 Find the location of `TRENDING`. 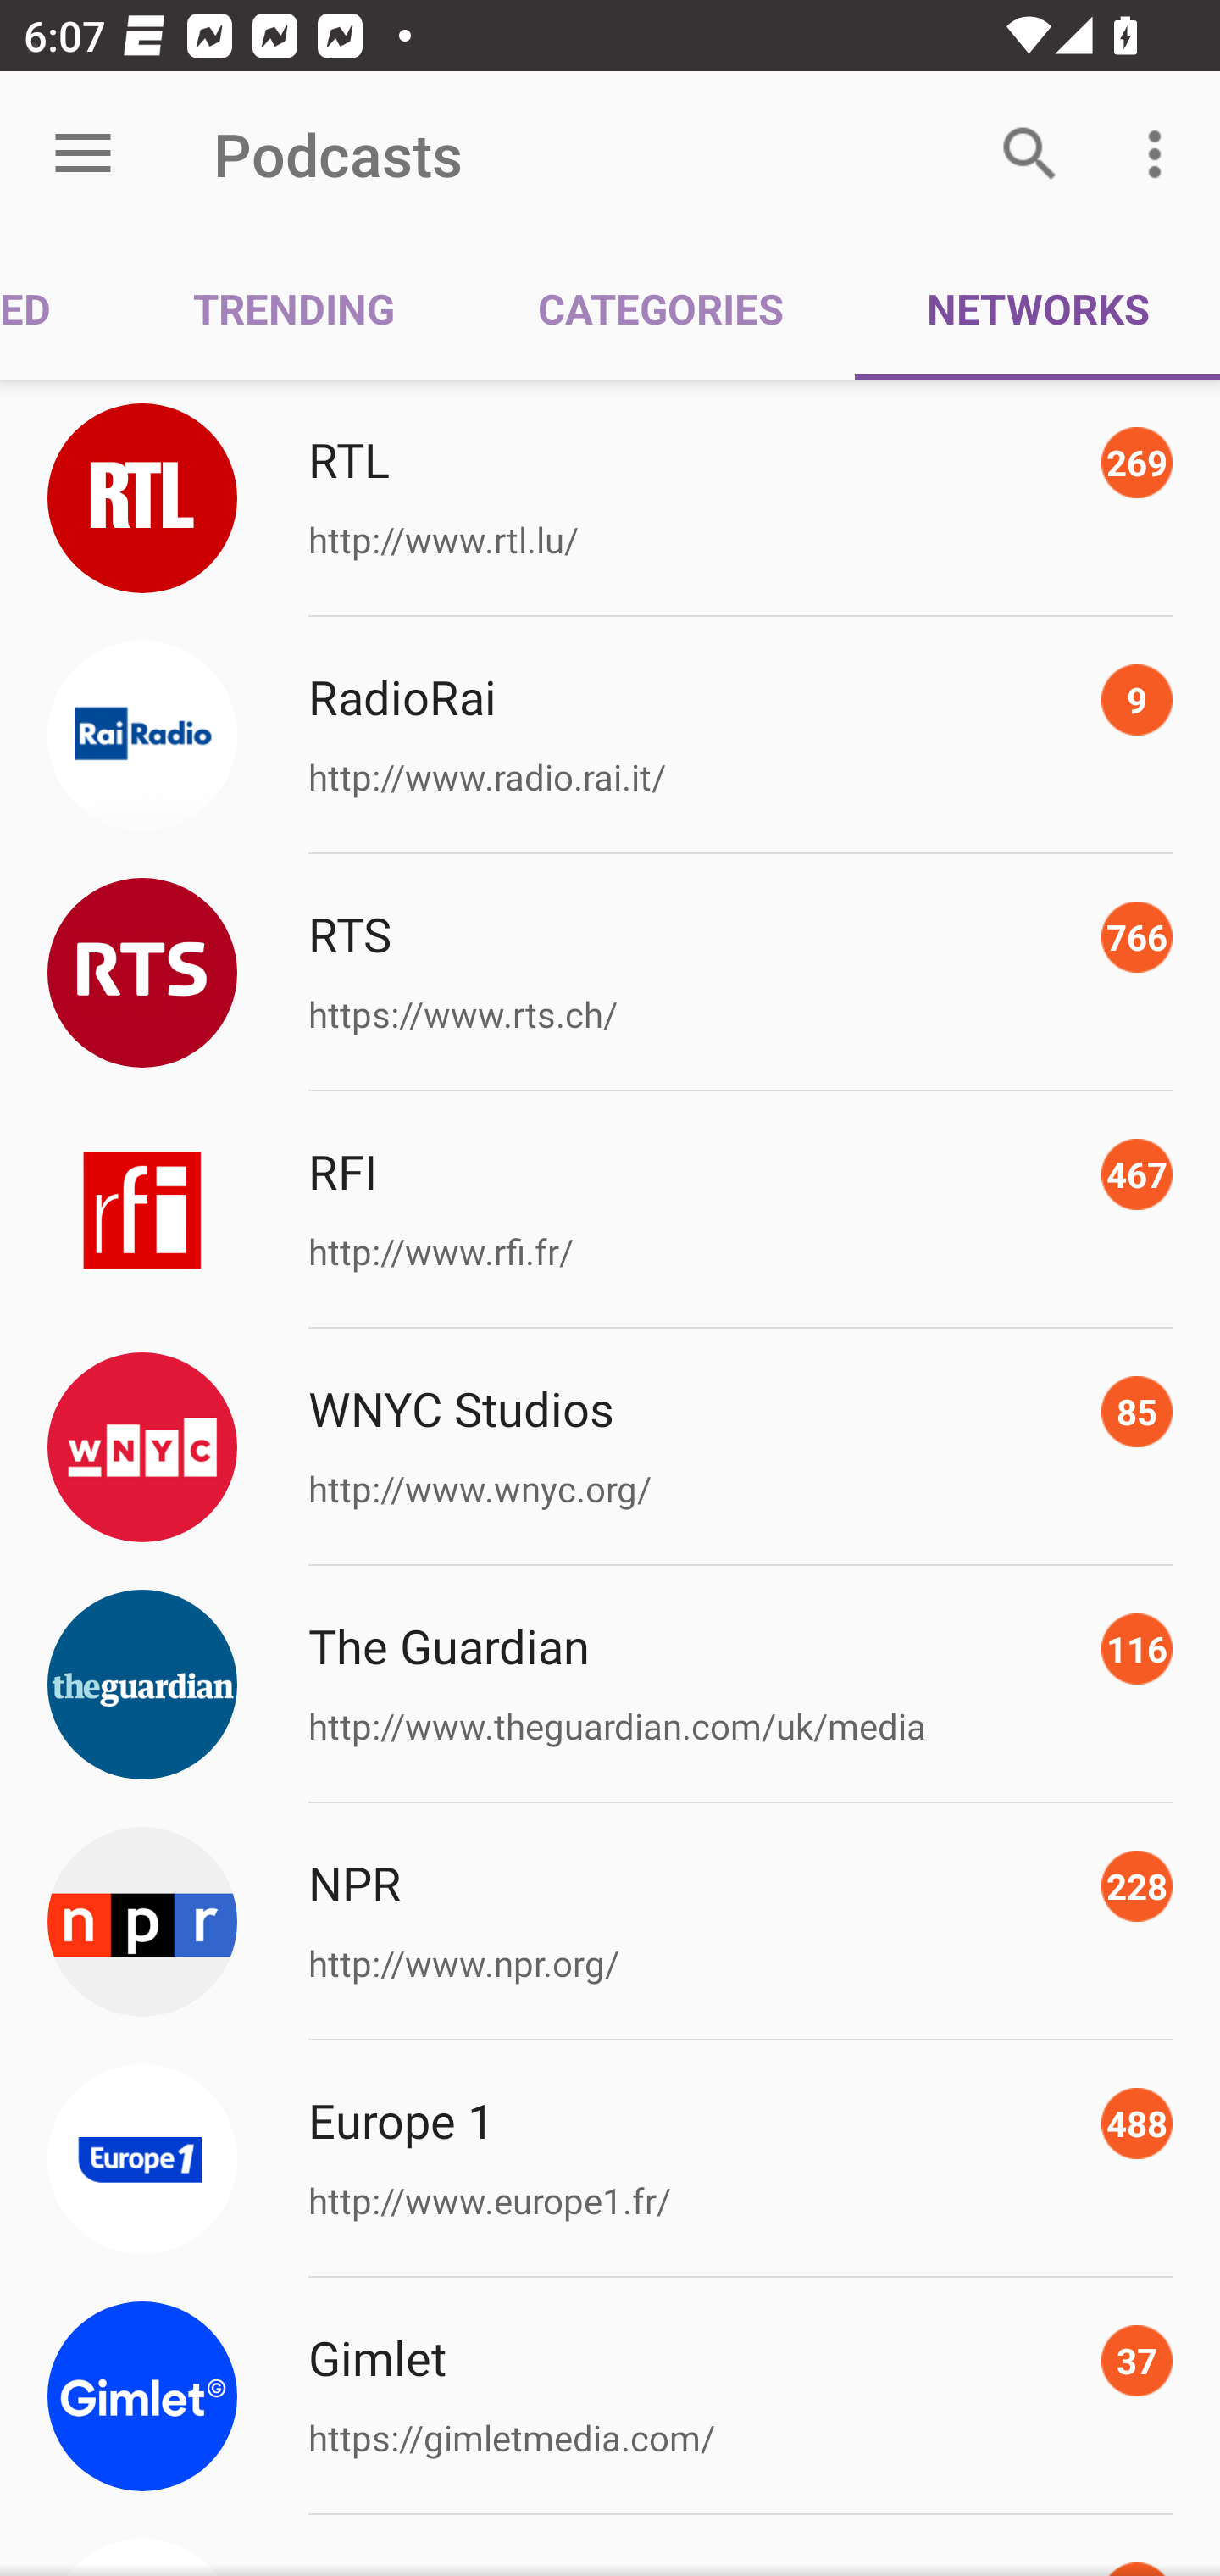

TRENDING is located at coordinates (294, 307).